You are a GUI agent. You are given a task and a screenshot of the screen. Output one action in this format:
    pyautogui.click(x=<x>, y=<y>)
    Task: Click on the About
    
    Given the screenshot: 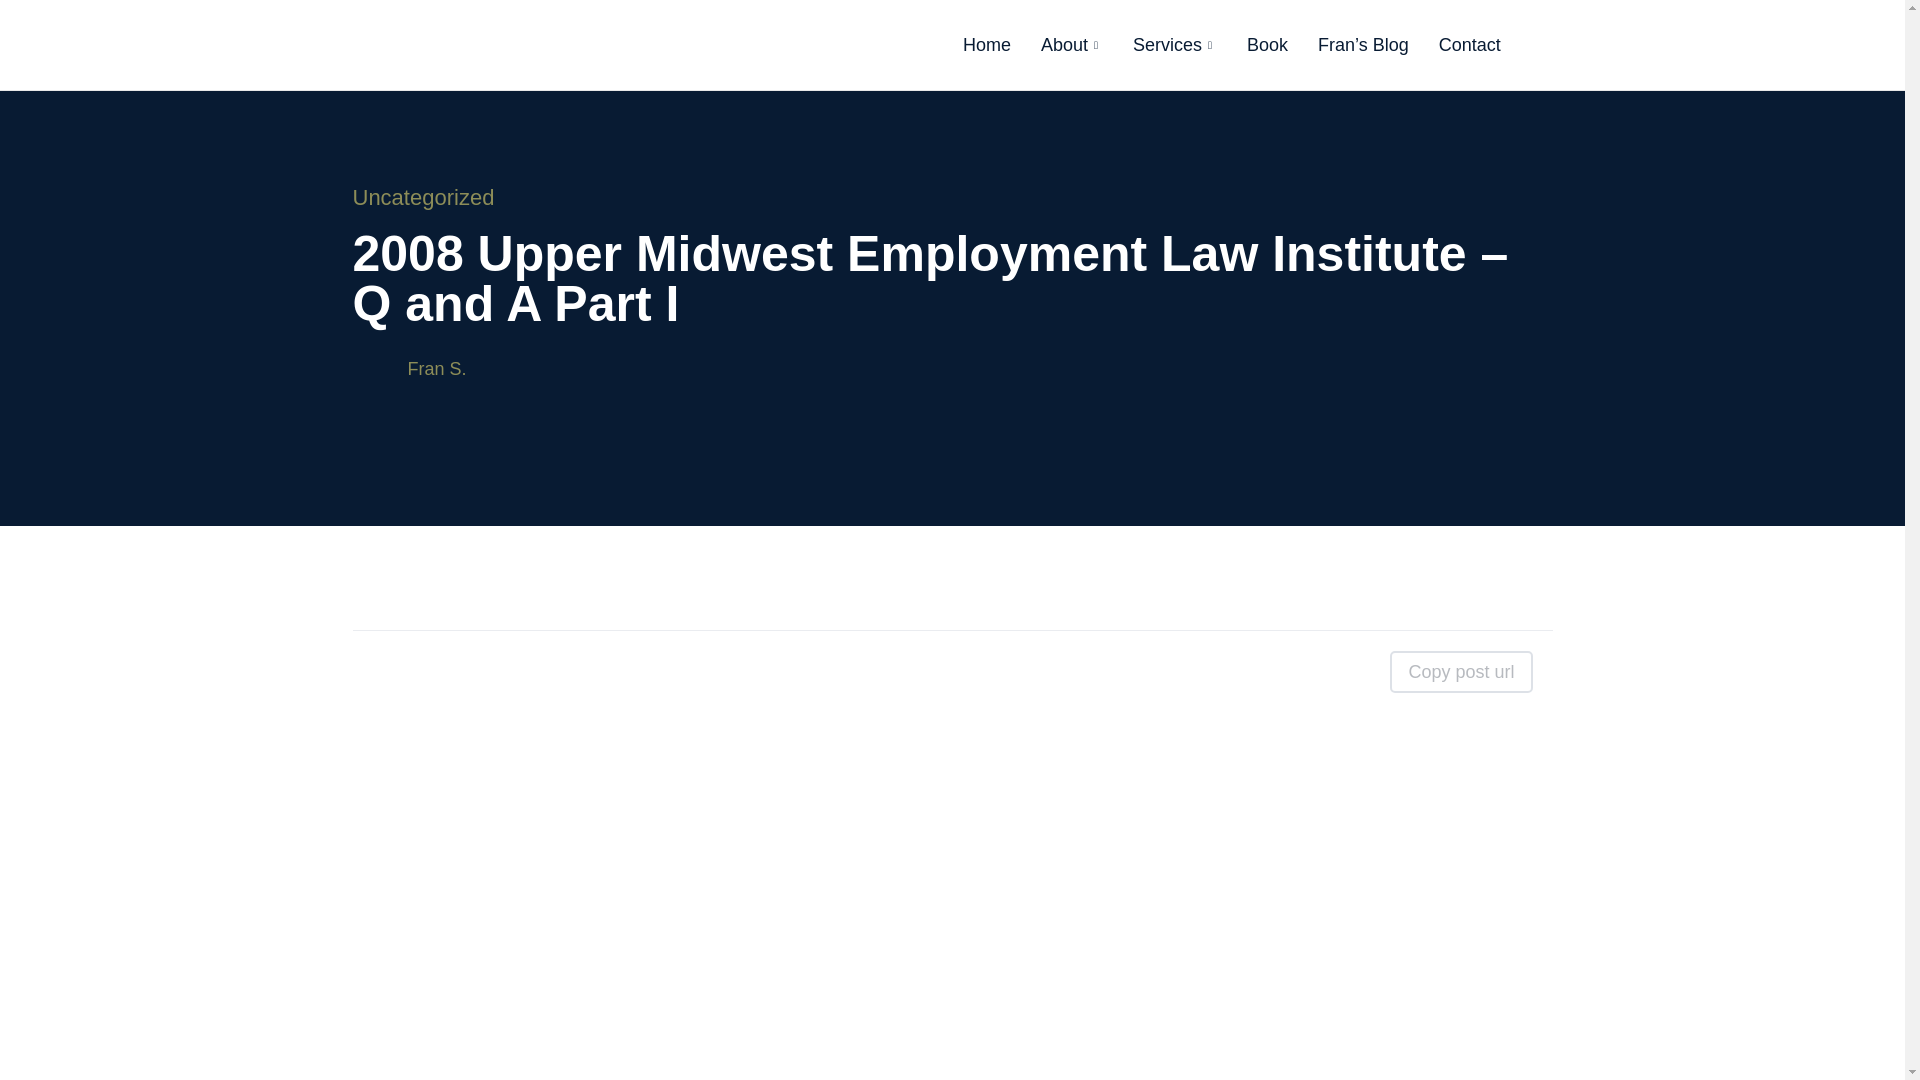 What is the action you would take?
    pyautogui.click(x=1071, y=44)
    